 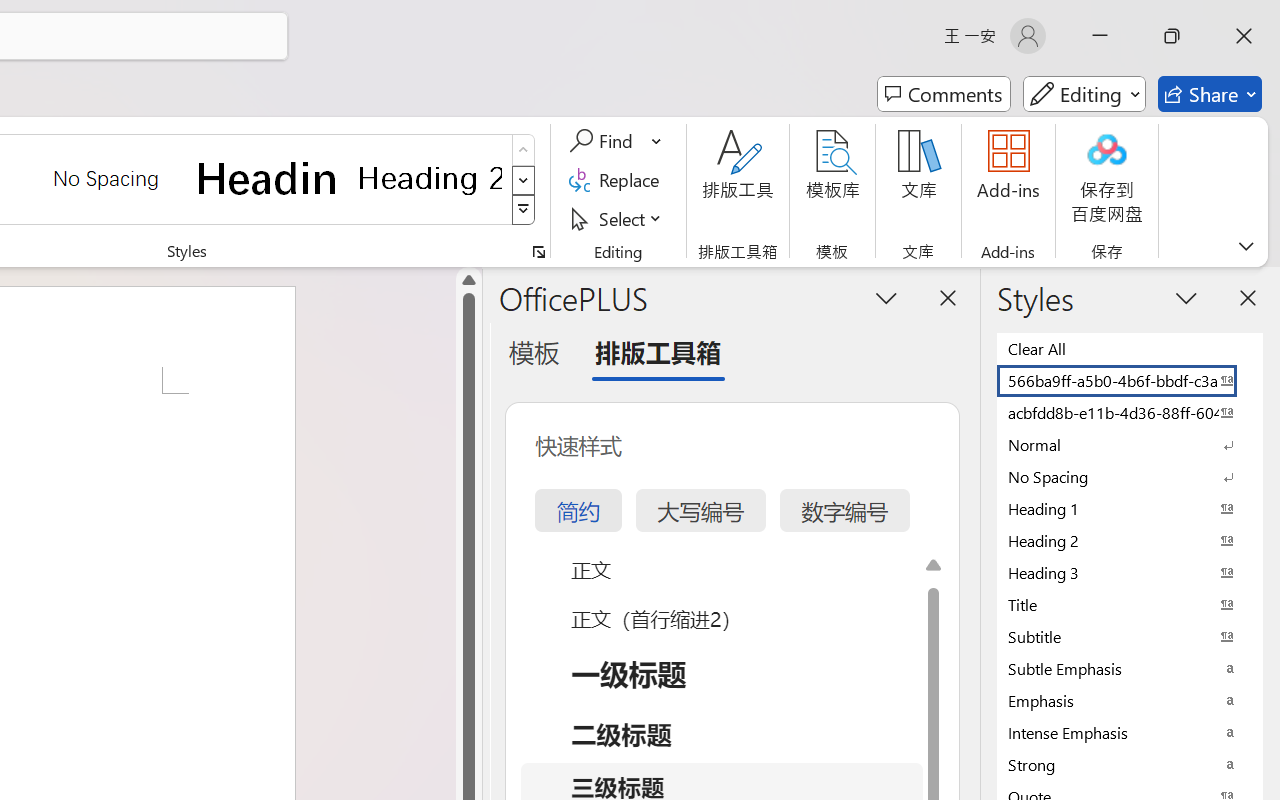 What do you see at coordinates (618, 180) in the screenshot?
I see `Replace...` at bounding box center [618, 180].